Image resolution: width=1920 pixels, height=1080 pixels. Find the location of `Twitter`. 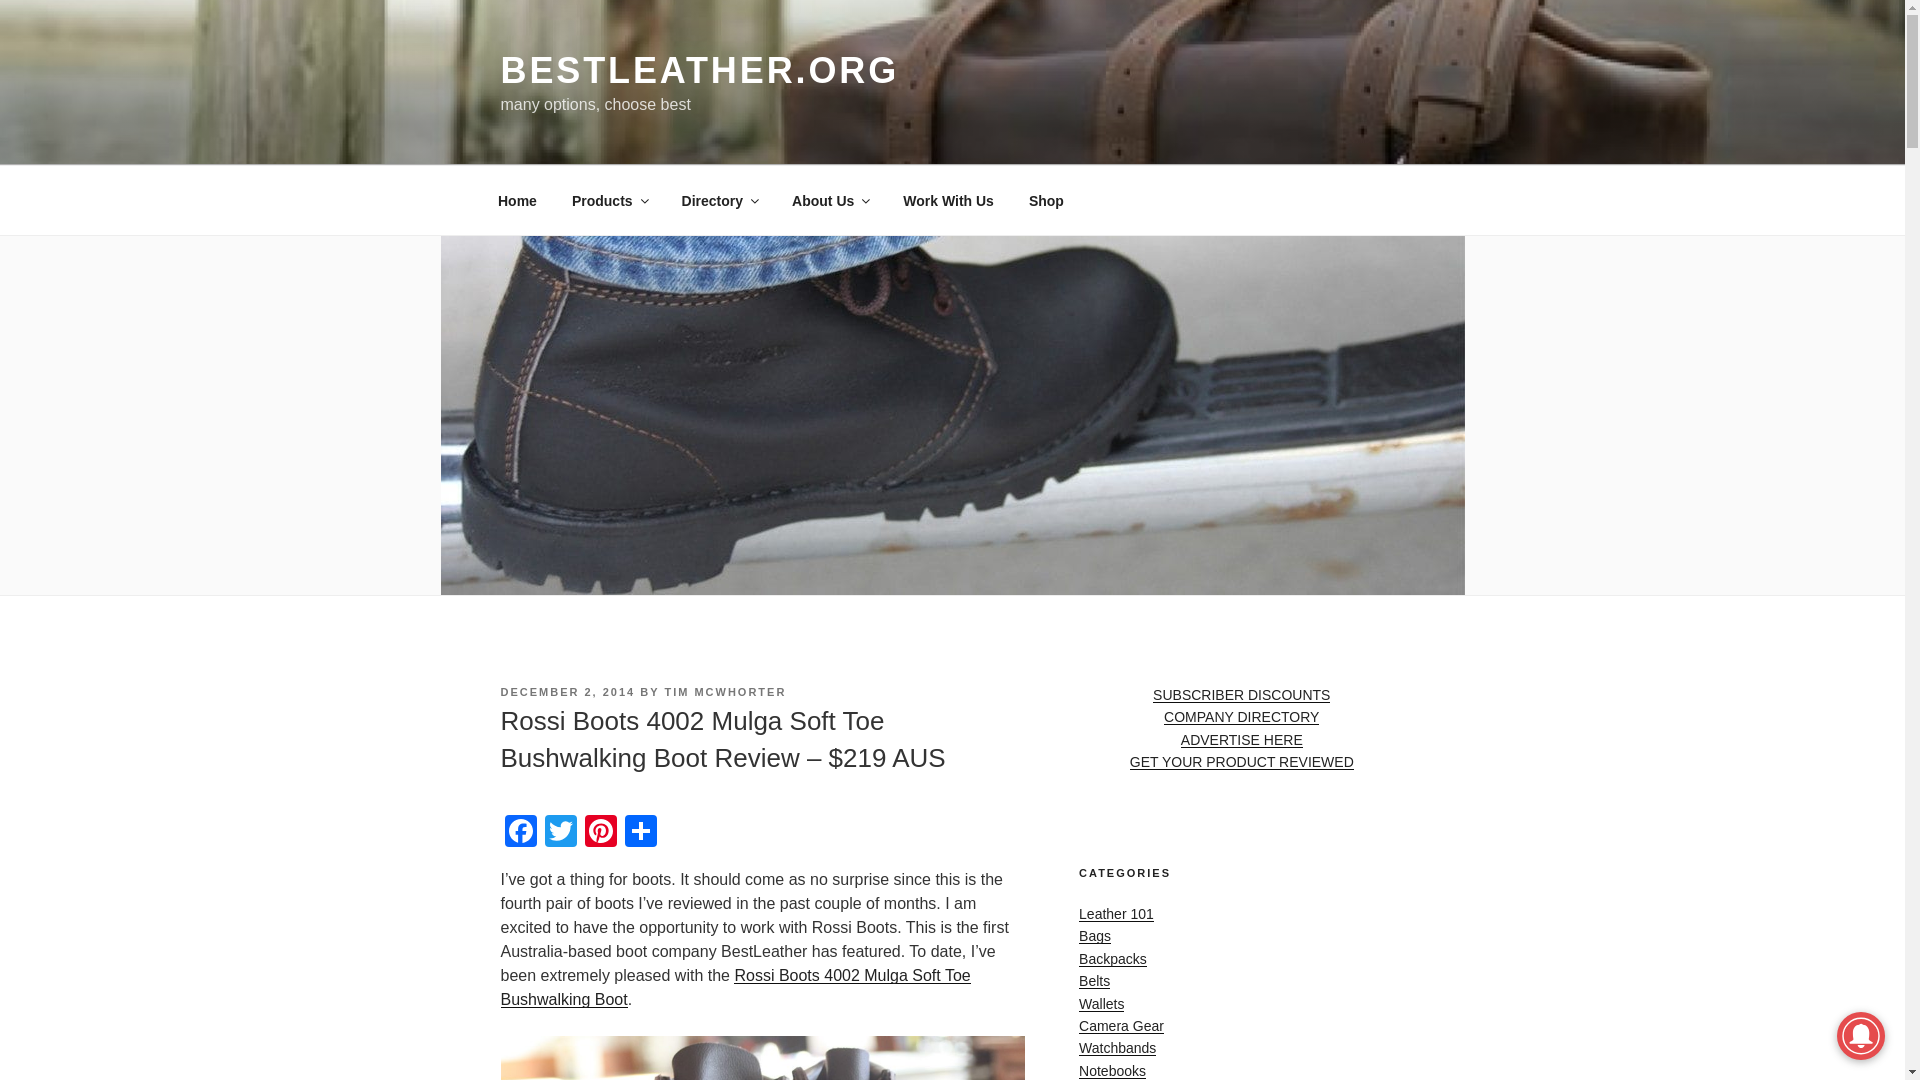

Twitter is located at coordinates (559, 834).